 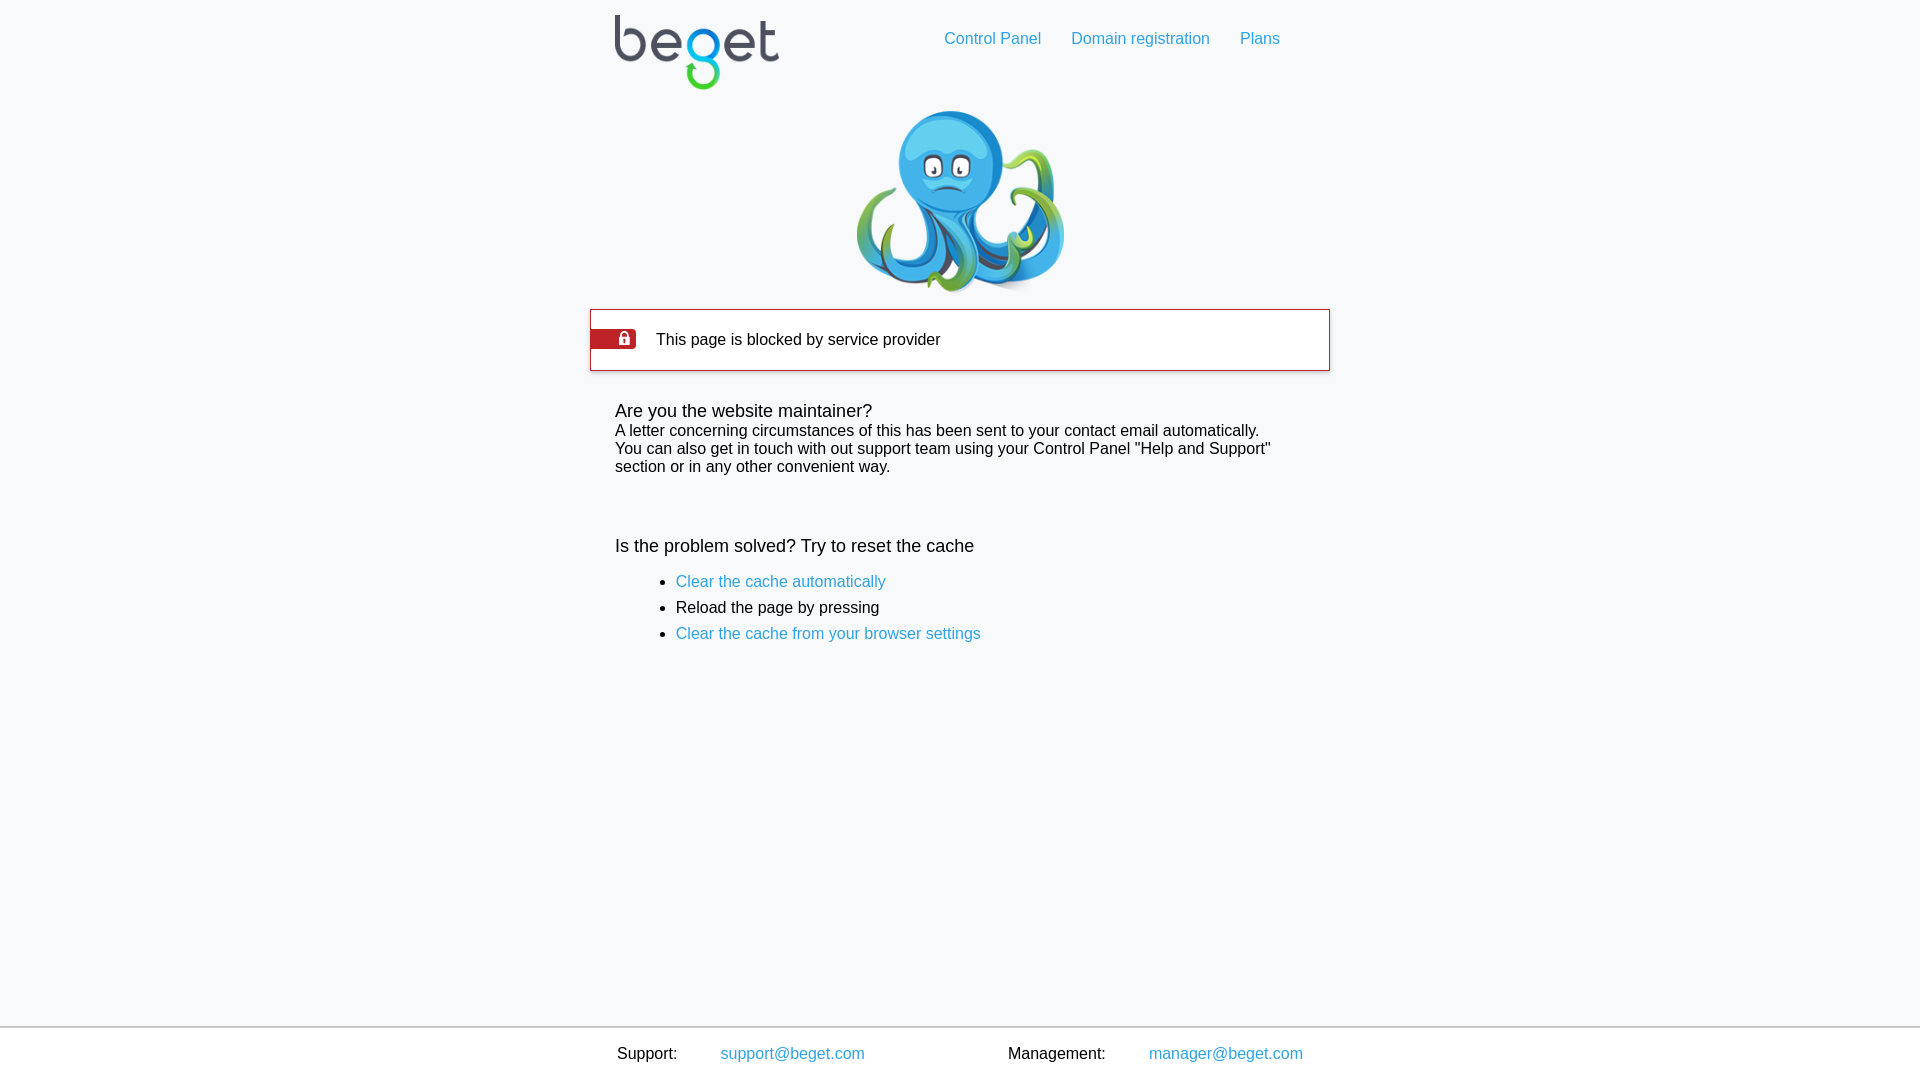 I want to click on Clear the cache automatically, so click(x=780, y=581).